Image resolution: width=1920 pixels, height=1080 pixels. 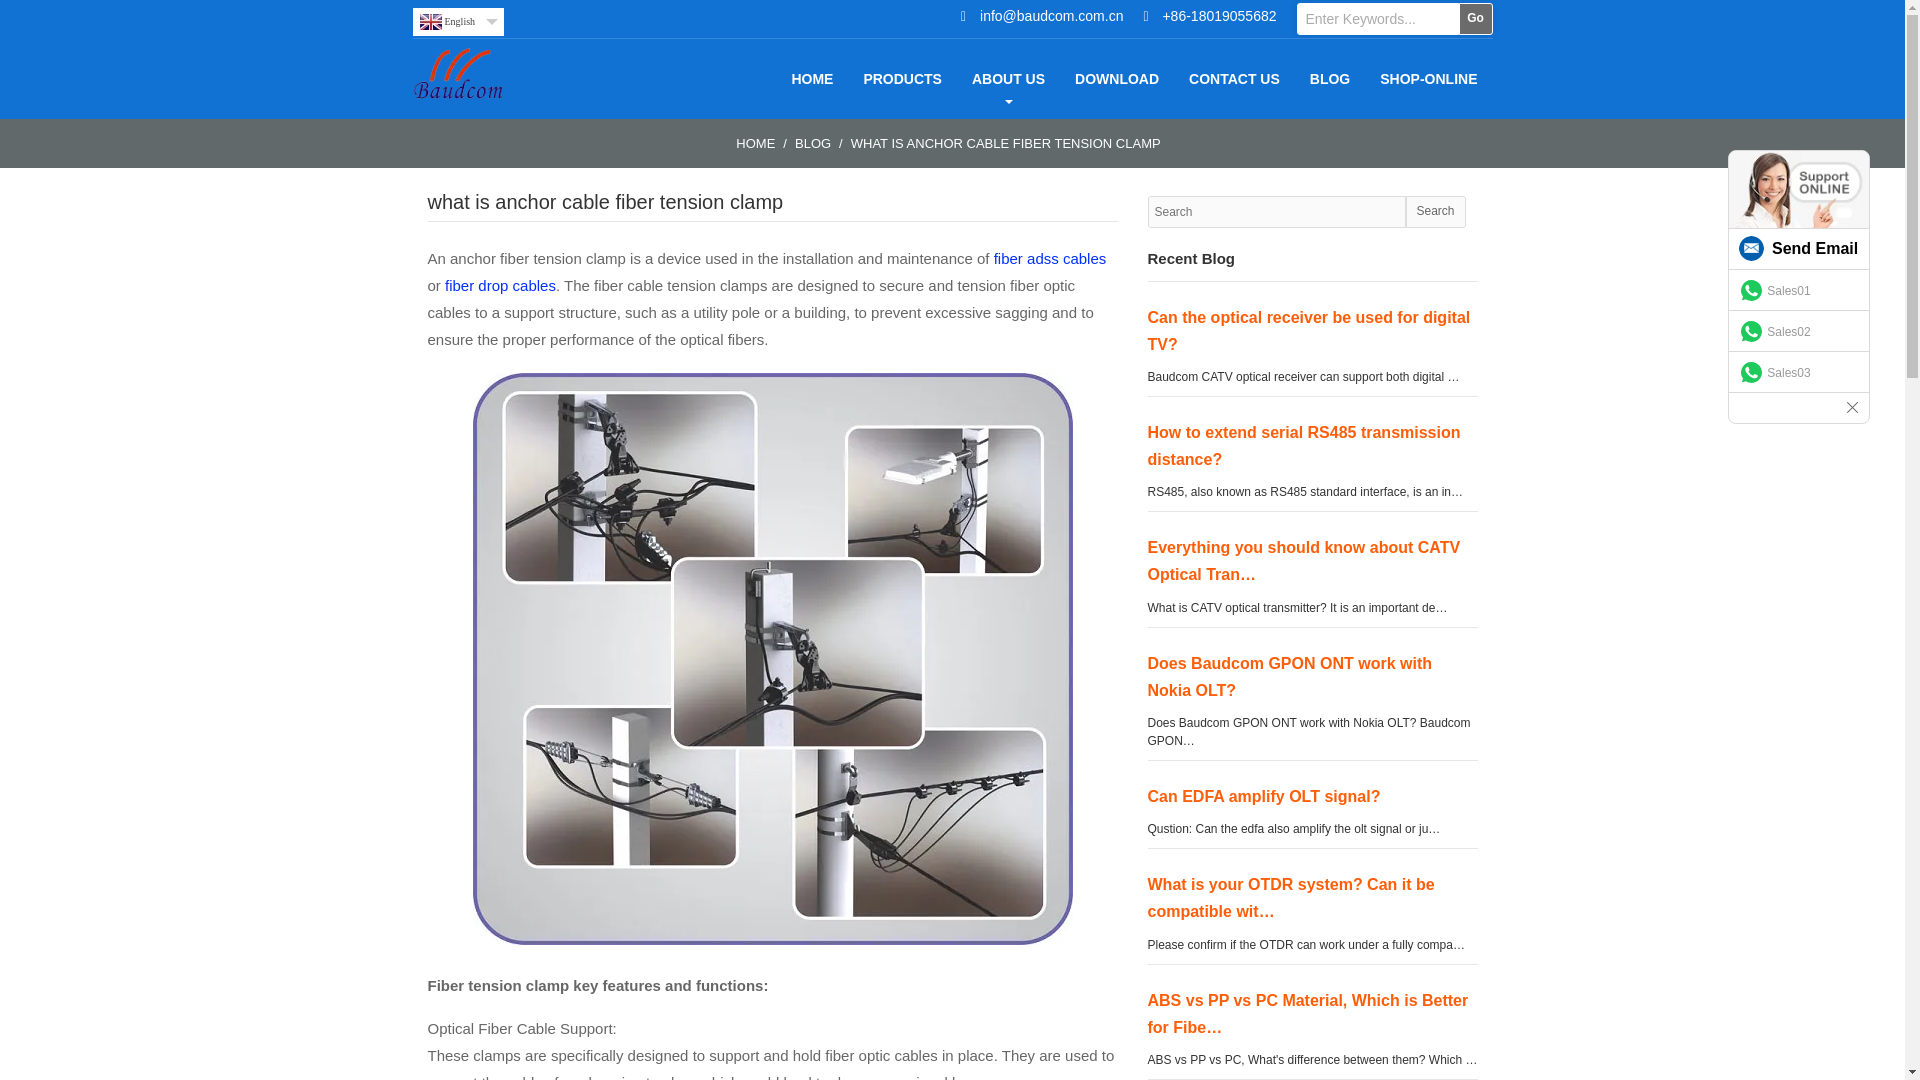 I want to click on Enter Keywords..., so click(x=1376, y=18).